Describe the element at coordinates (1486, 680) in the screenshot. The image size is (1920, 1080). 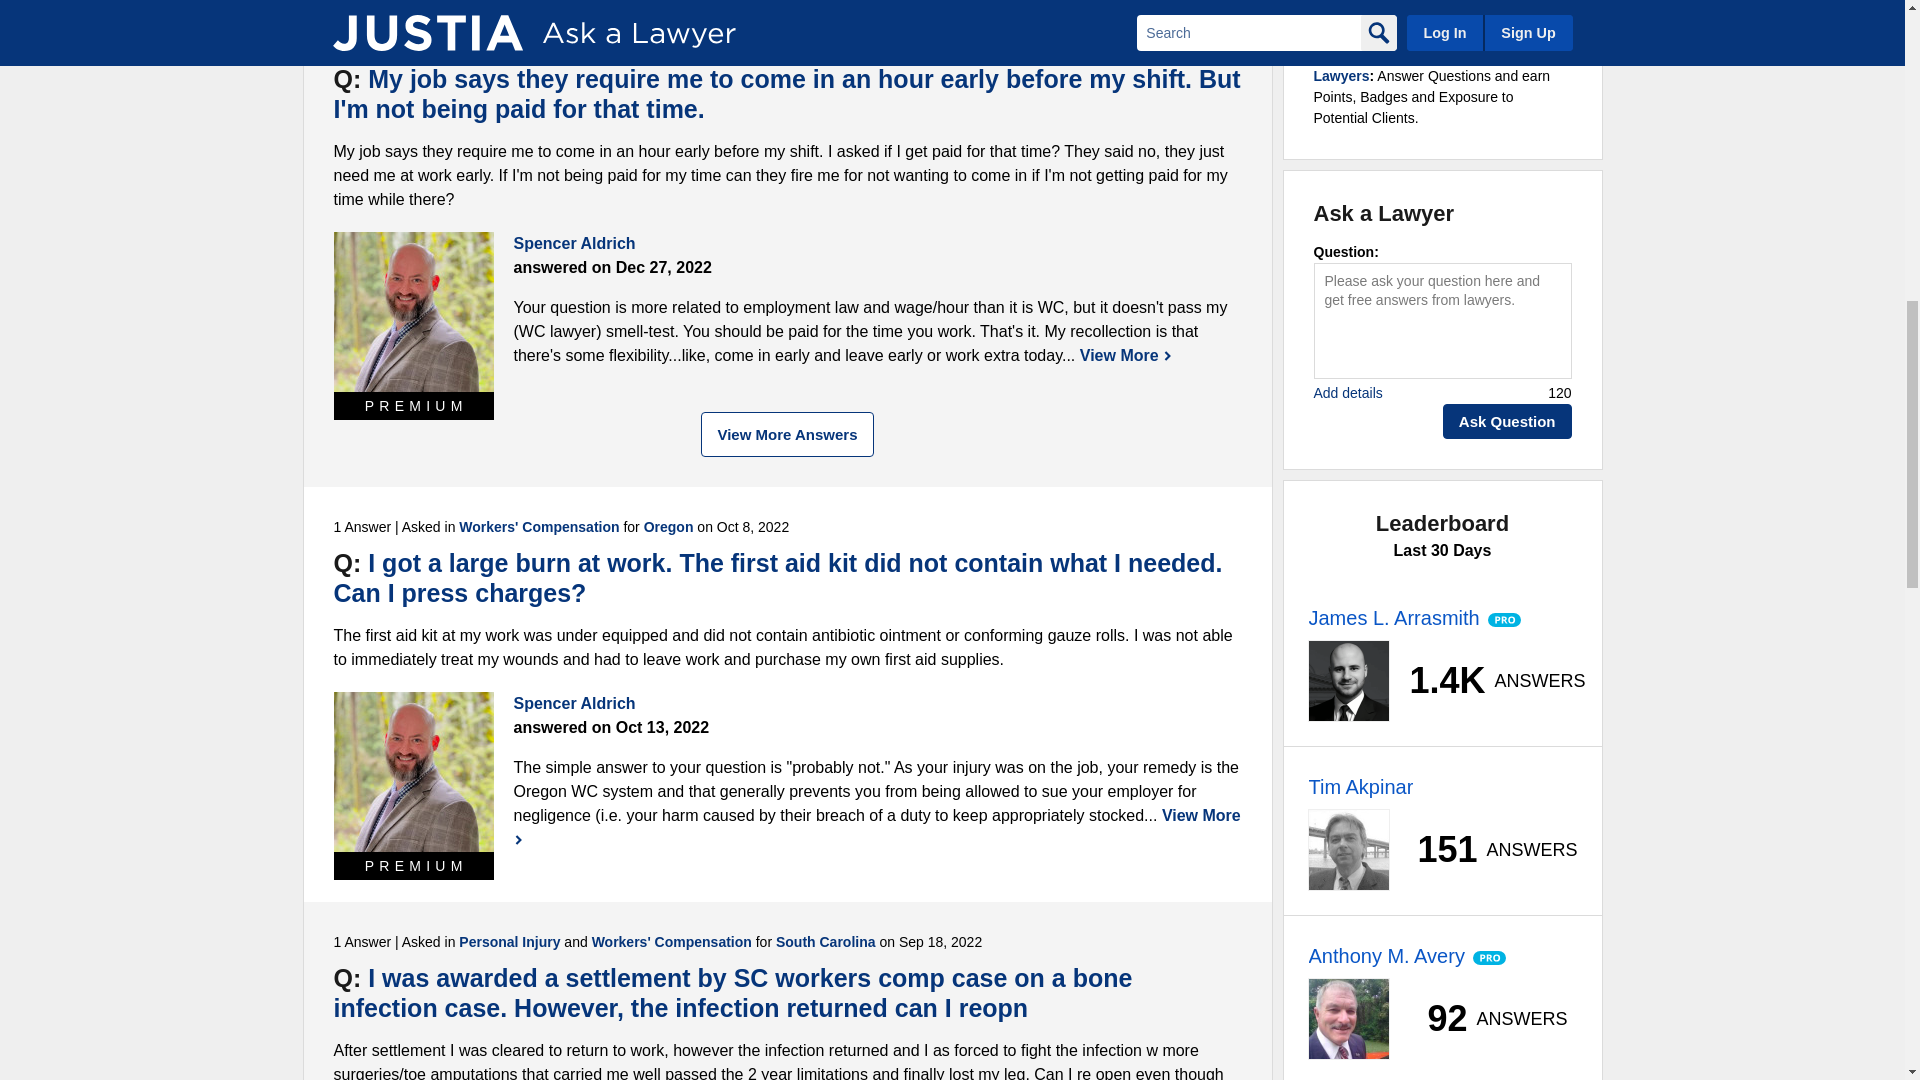
I see `Ask a Lawyer - Leaderboard - Lawyer Stats` at that location.